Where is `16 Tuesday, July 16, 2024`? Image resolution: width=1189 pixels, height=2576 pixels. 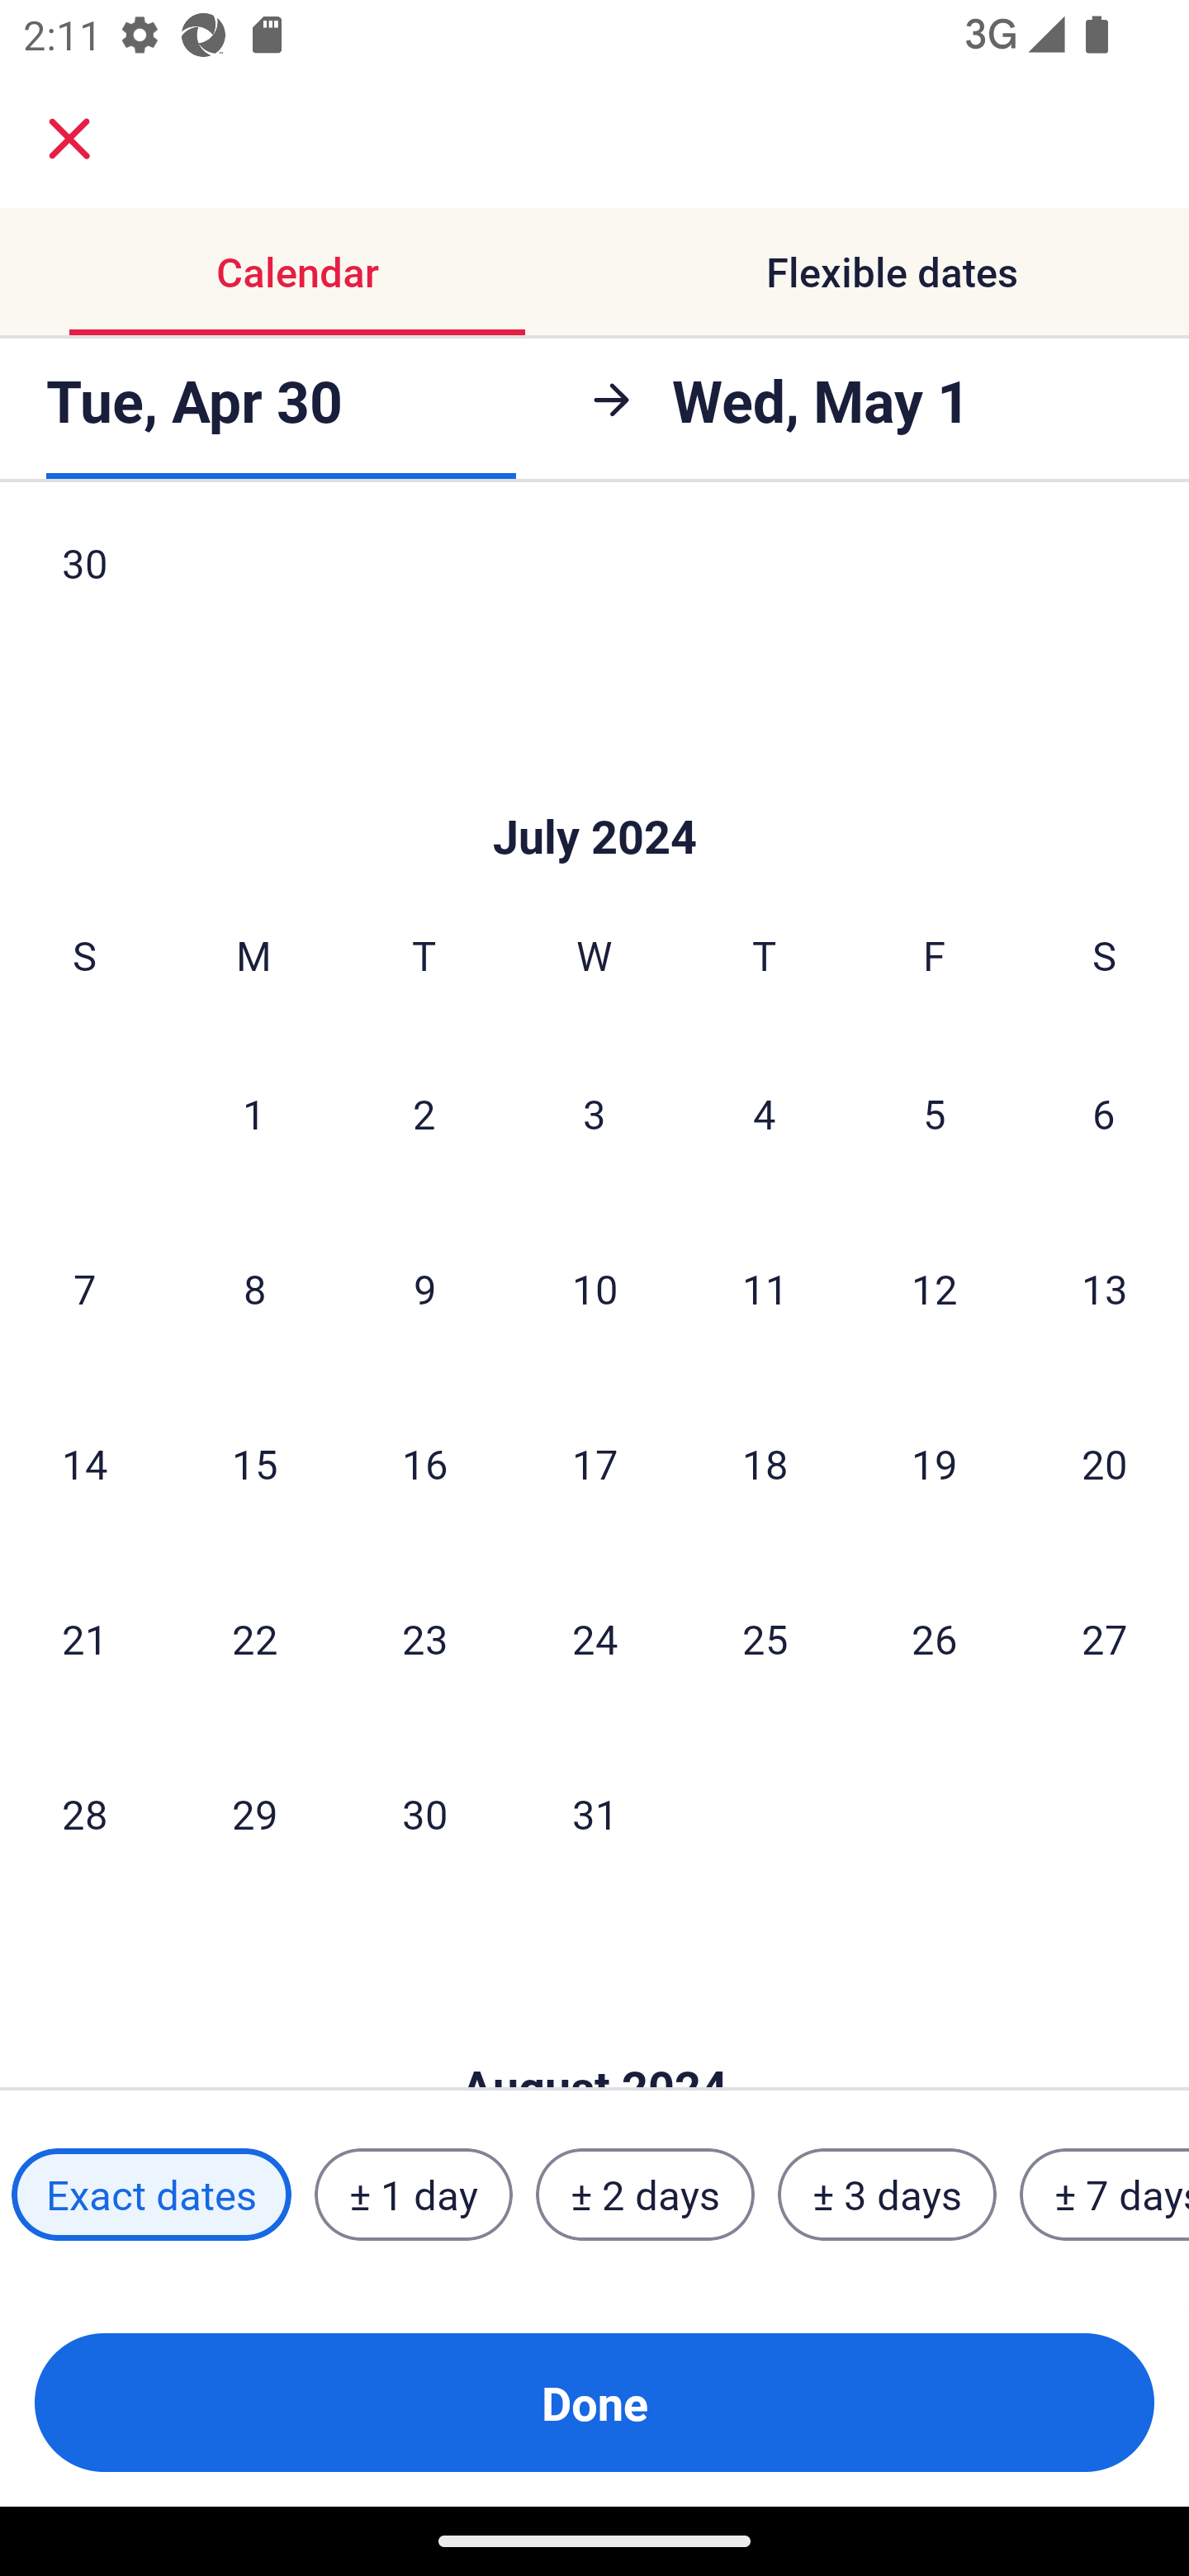 16 Tuesday, July 16, 2024 is located at coordinates (424, 1463).